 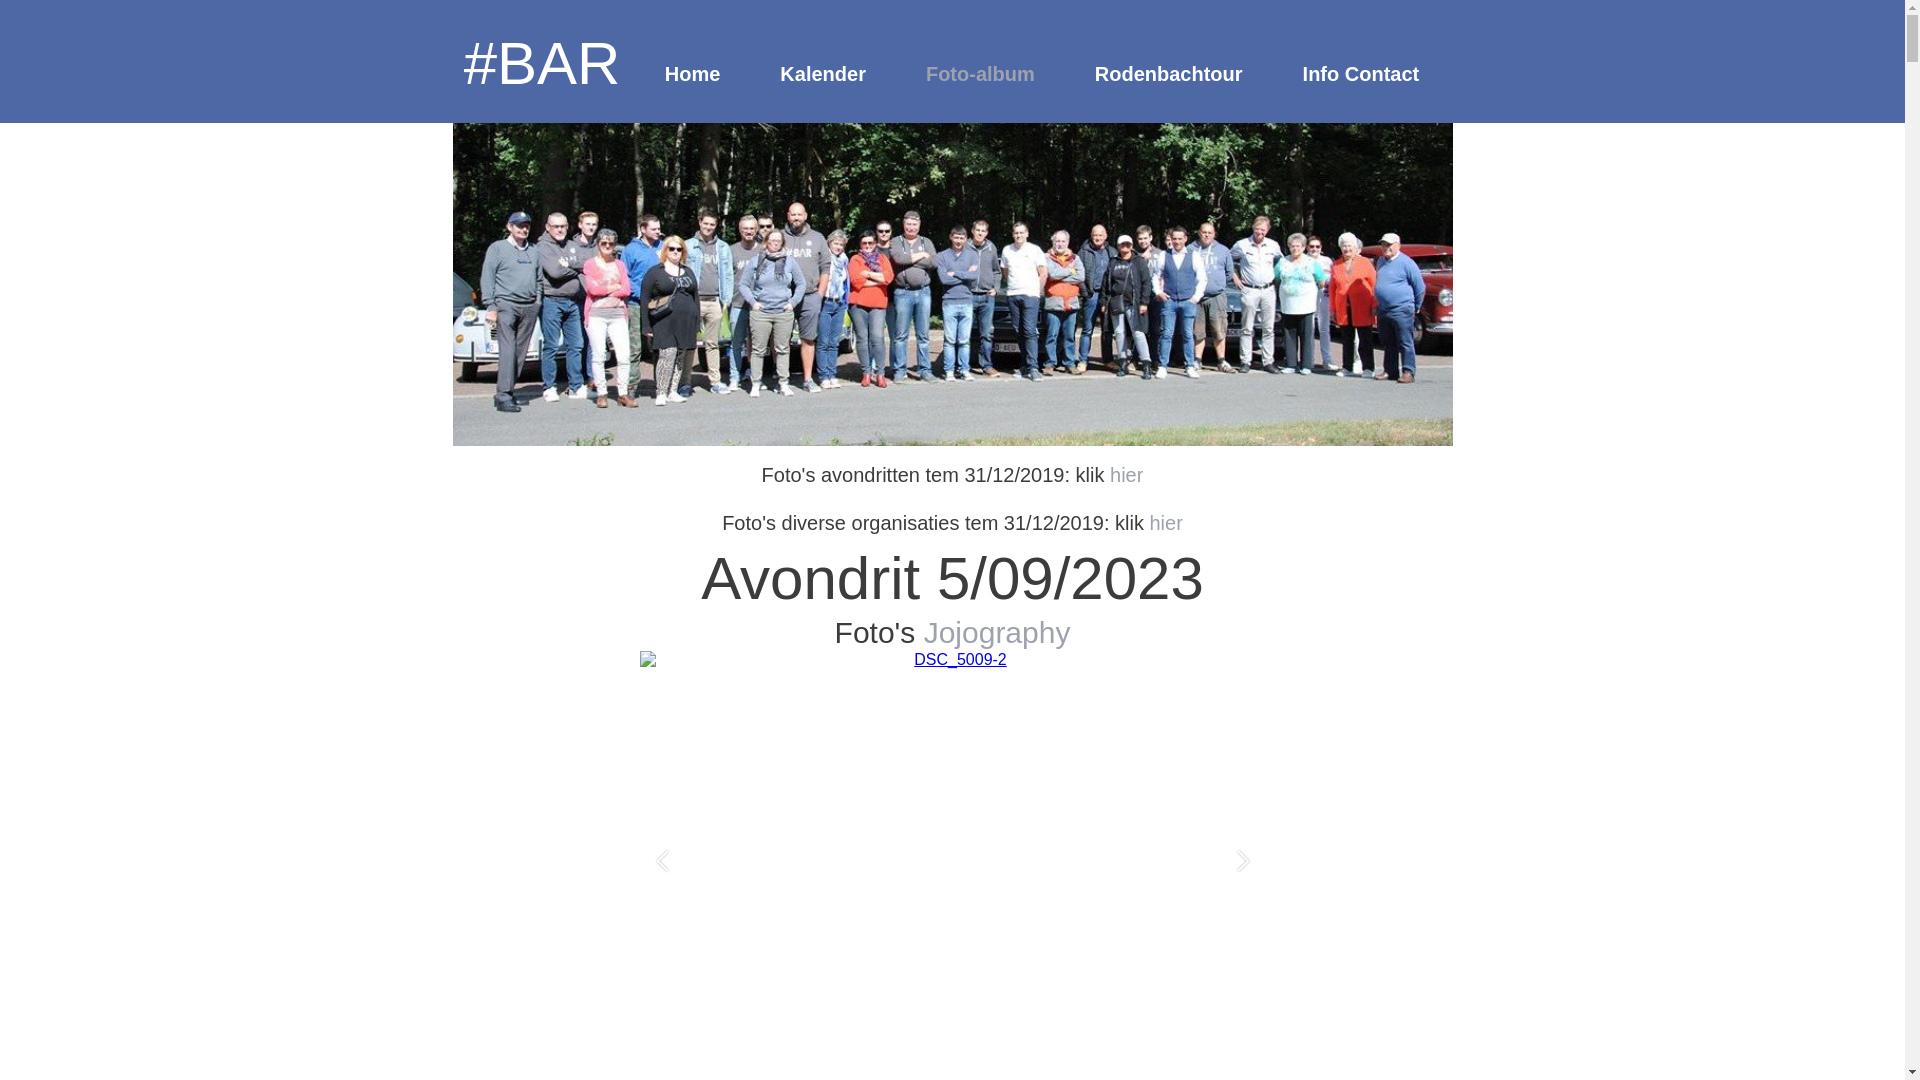 What do you see at coordinates (693, 76) in the screenshot?
I see `Home` at bounding box center [693, 76].